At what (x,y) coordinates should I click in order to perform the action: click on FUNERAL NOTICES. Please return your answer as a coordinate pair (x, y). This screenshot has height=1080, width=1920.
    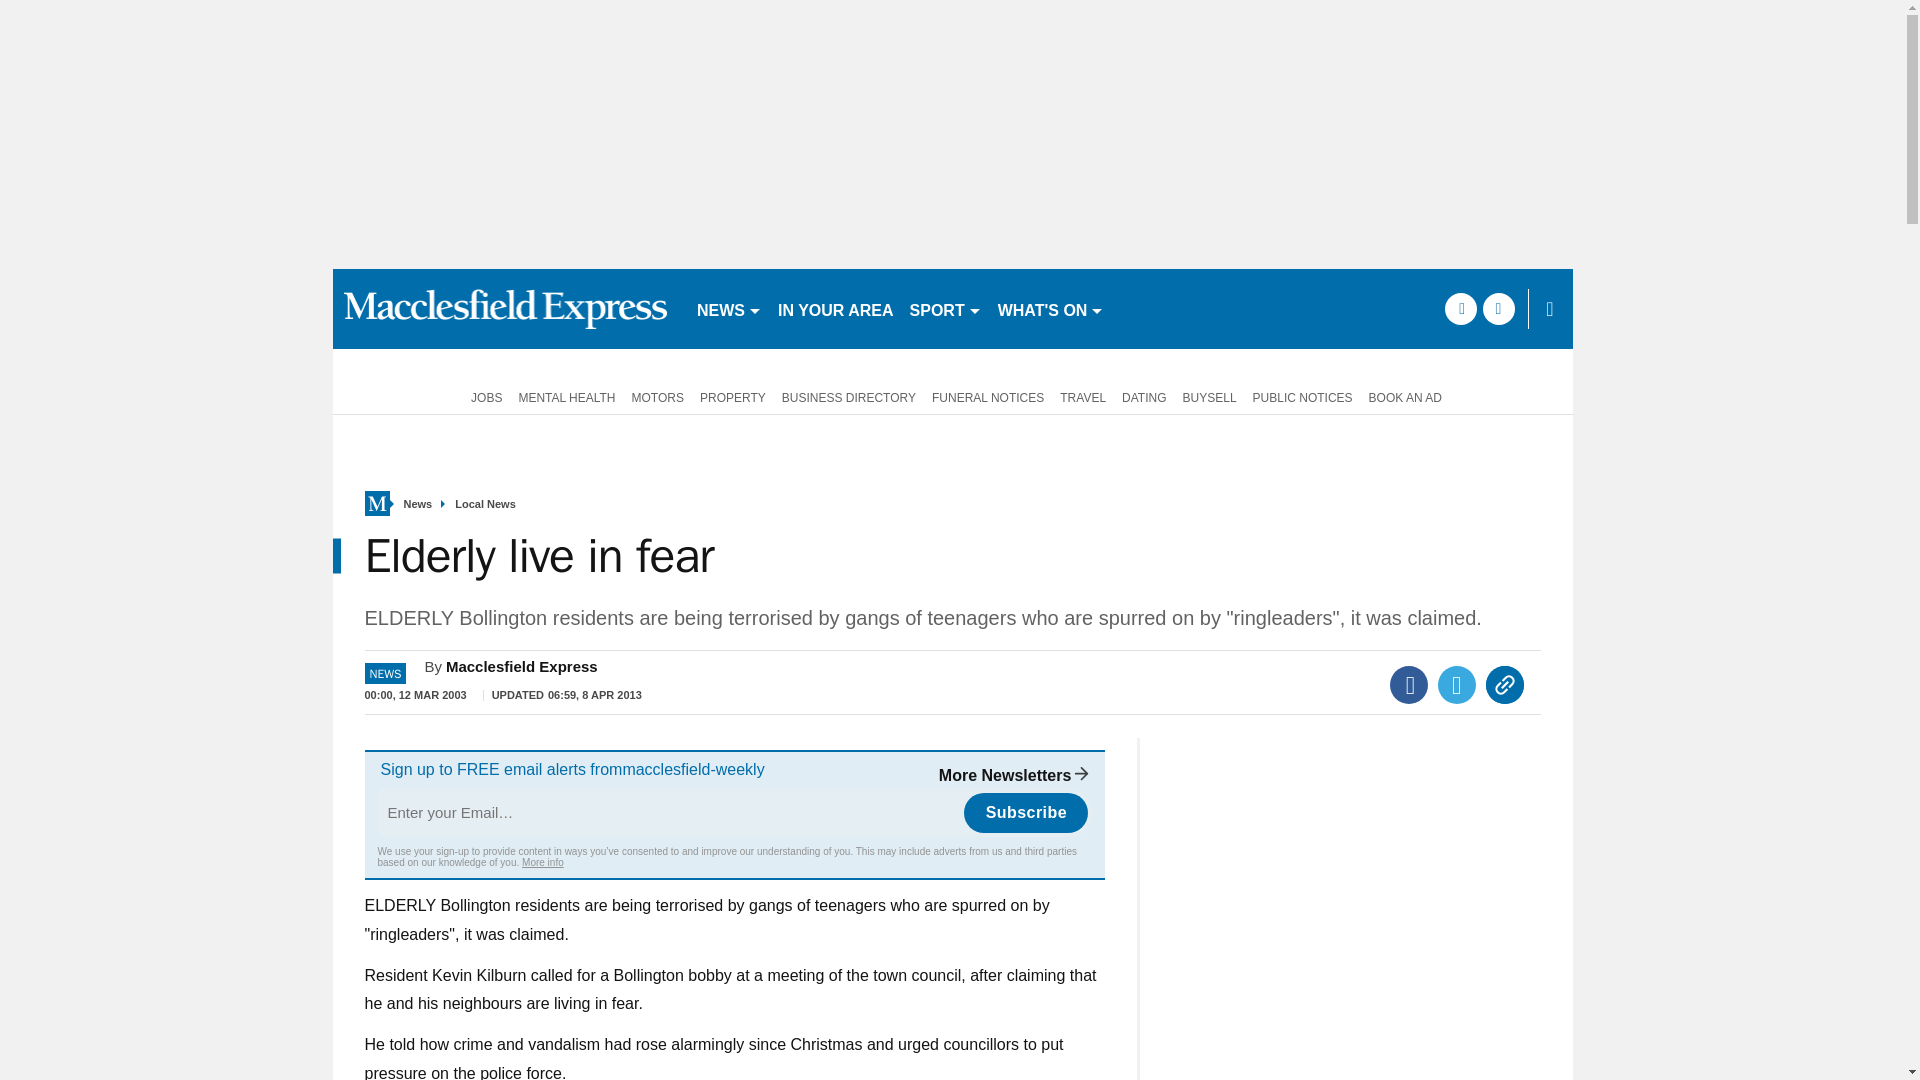
    Looking at the image, I should click on (988, 396).